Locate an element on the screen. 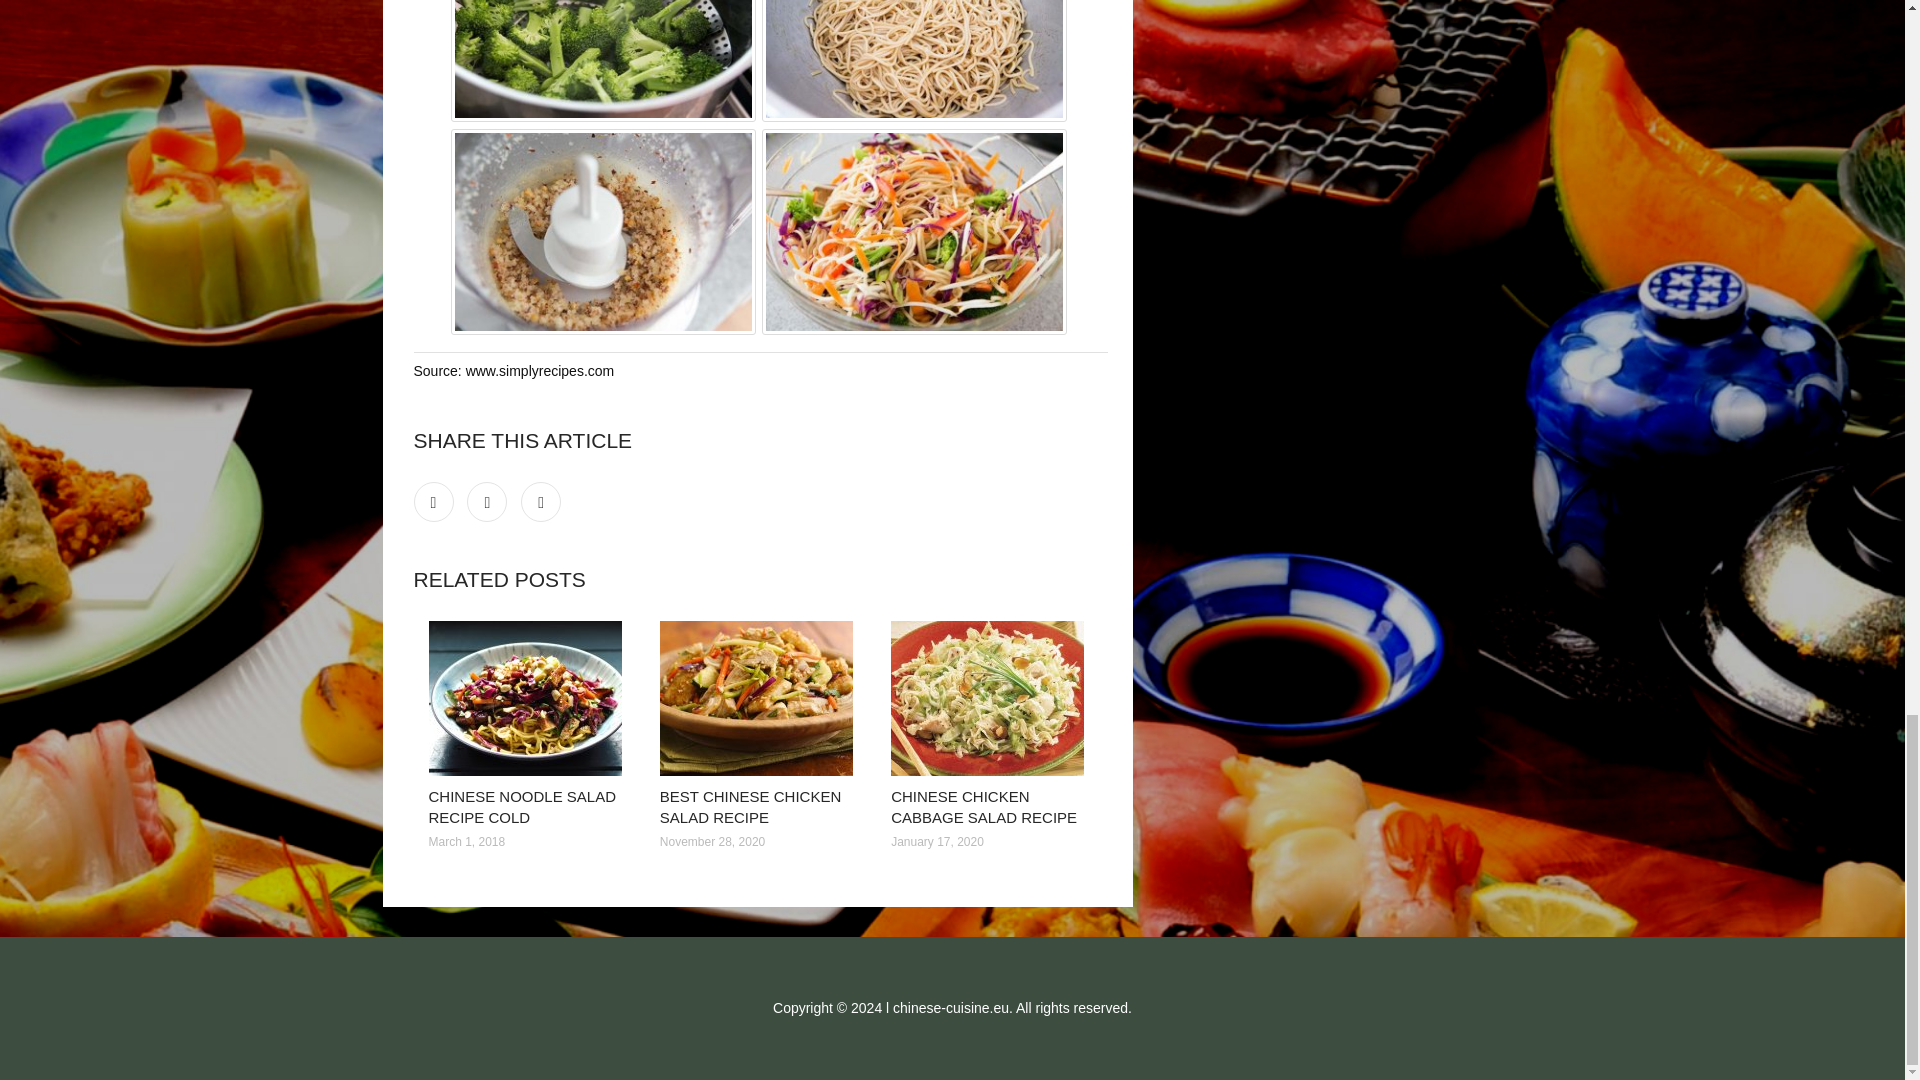 This screenshot has height=1080, width=1920. Chinese Chicken cabbage Salad recipe is located at coordinates (991, 698).